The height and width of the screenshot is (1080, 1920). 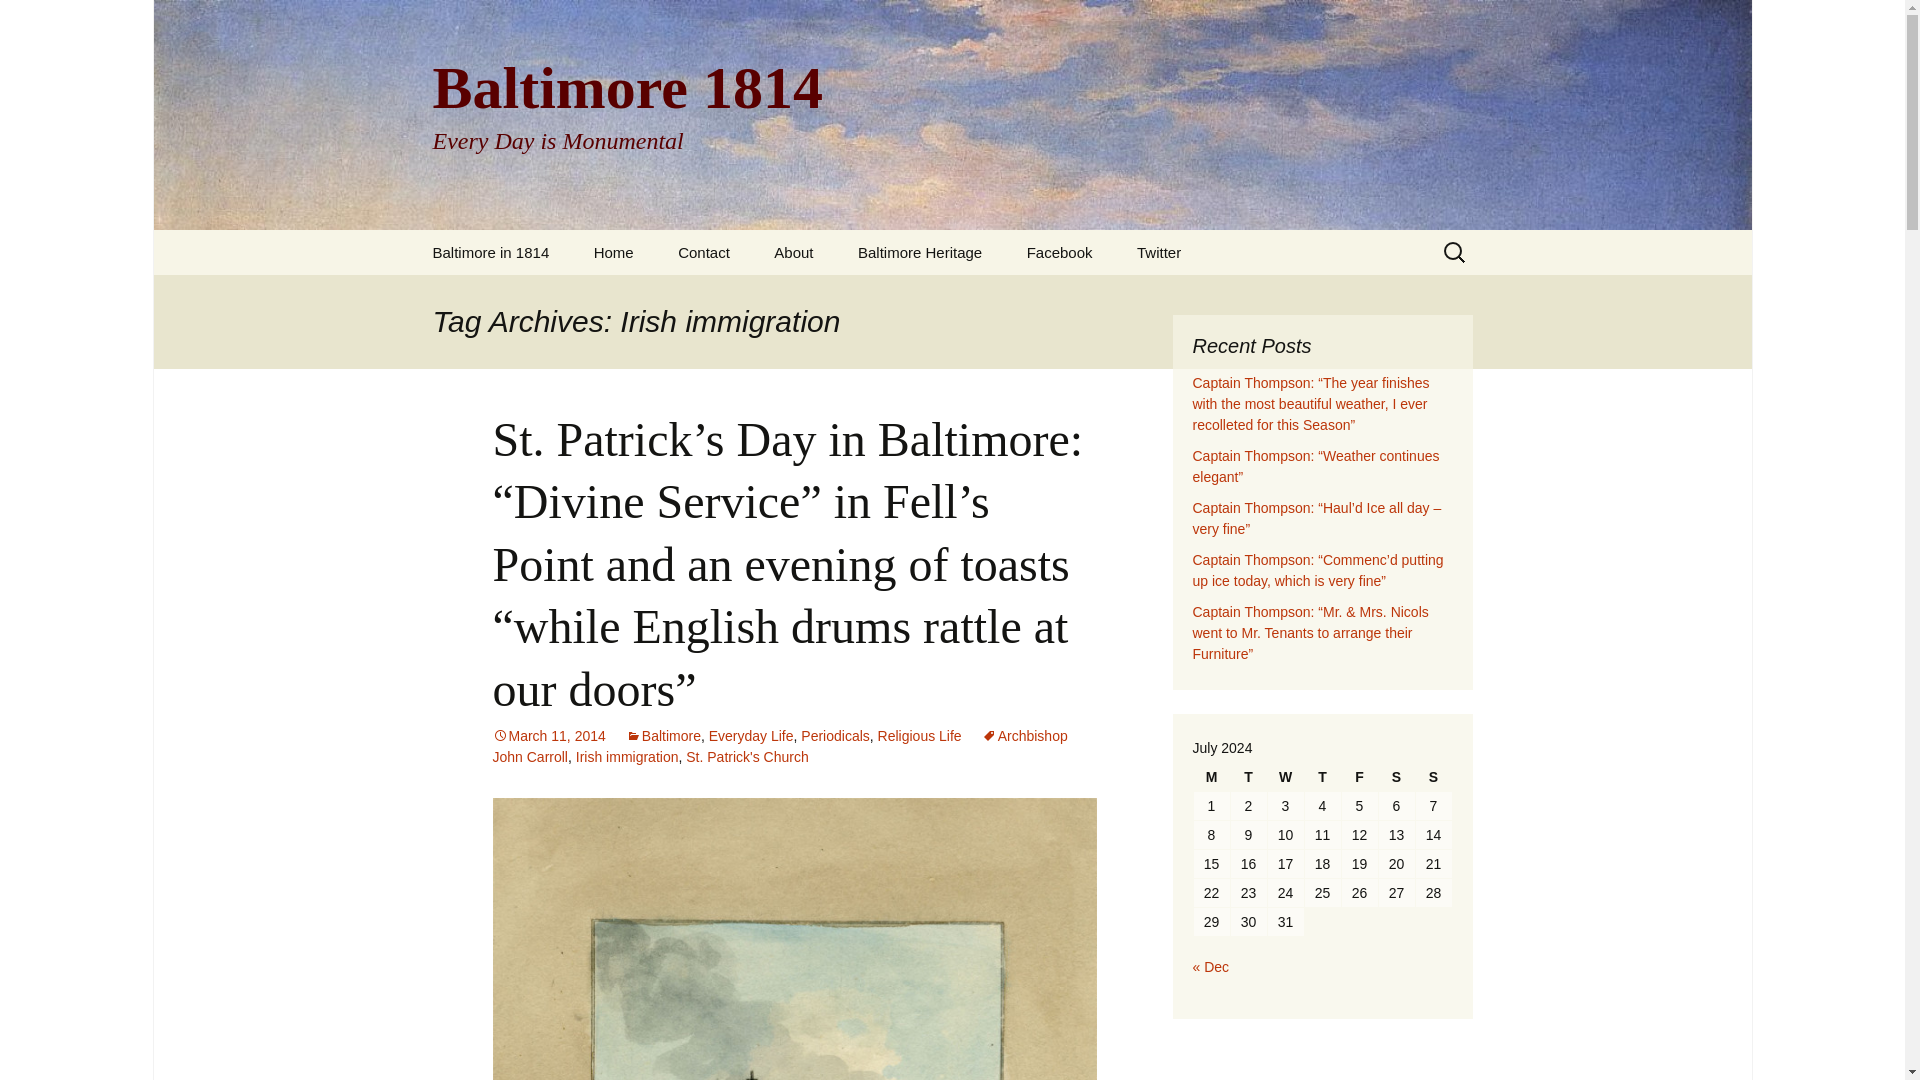 I want to click on Archbishop John Carroll, so click(x=746, y=756).